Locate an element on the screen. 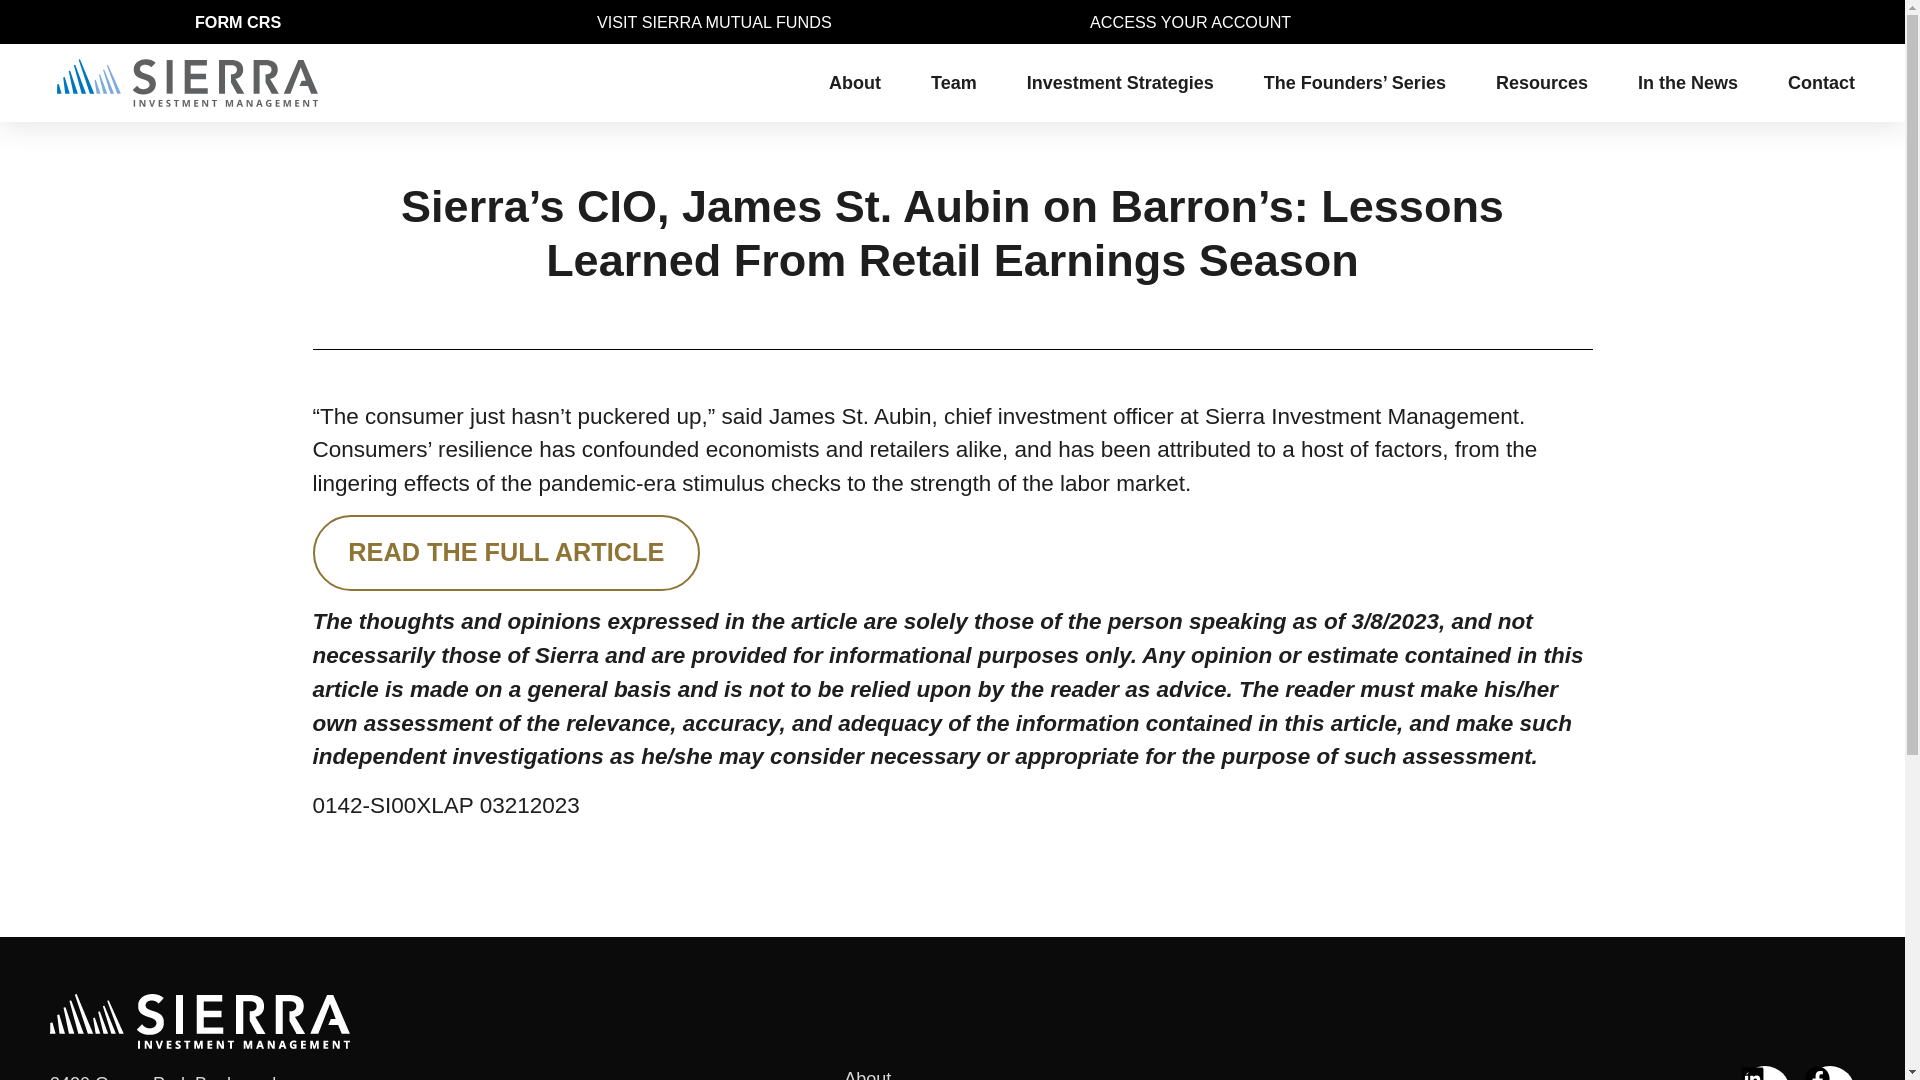 The image size is (1920, 1080). About is located at coordinates (855, 82).